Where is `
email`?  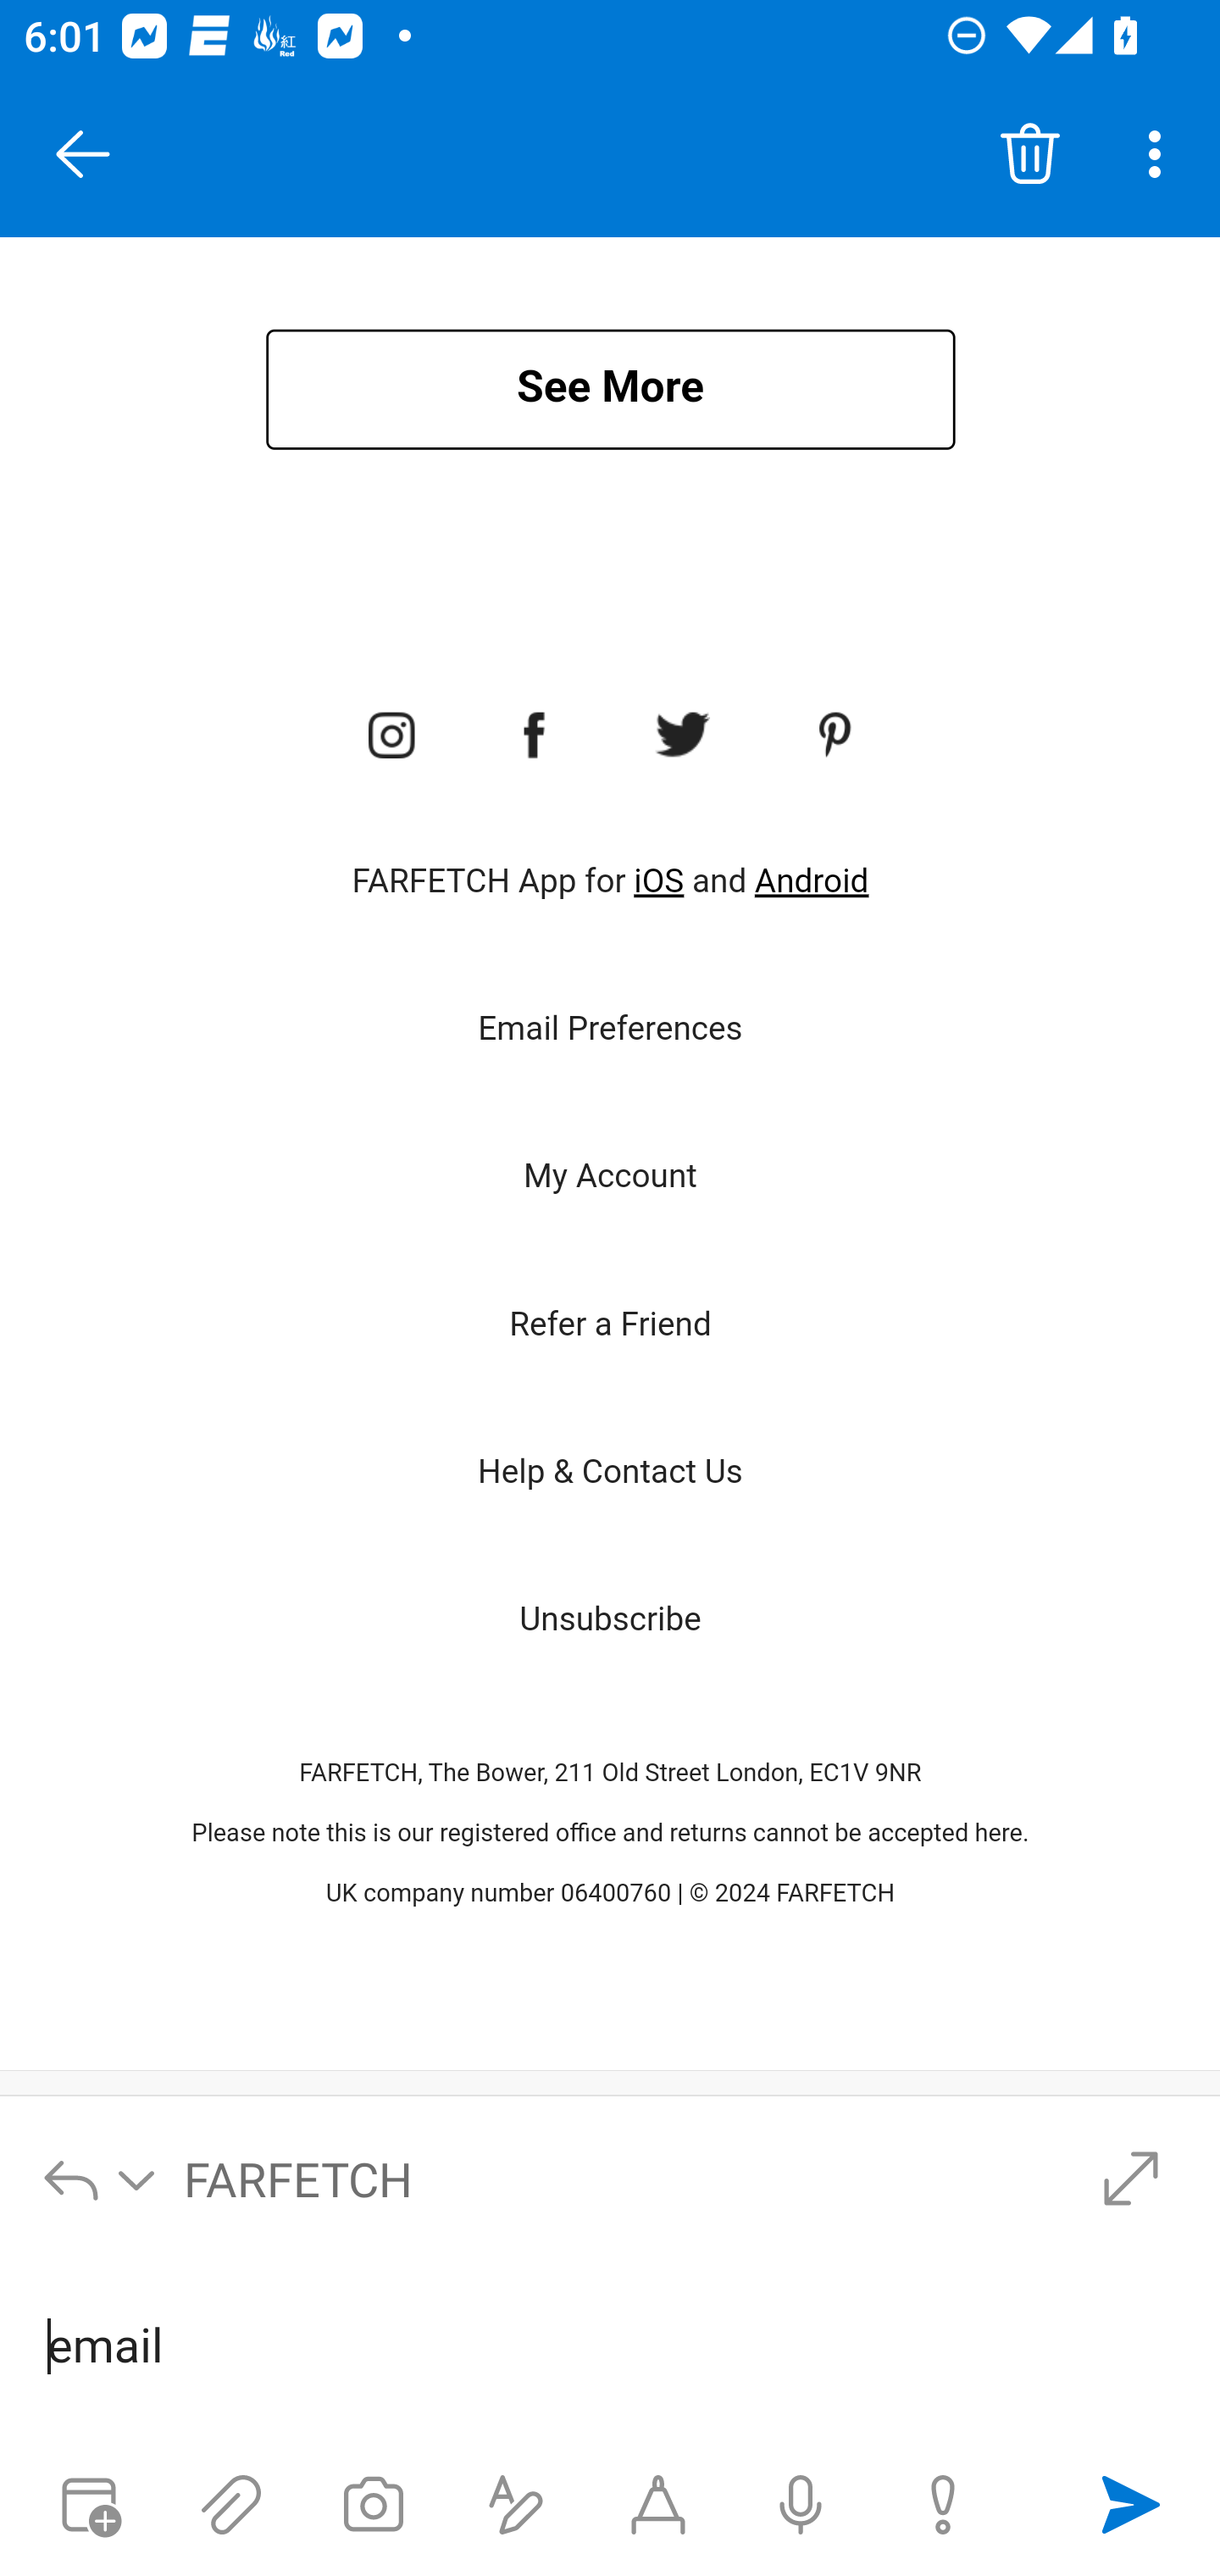

email is located at coordinates (612, 2347).